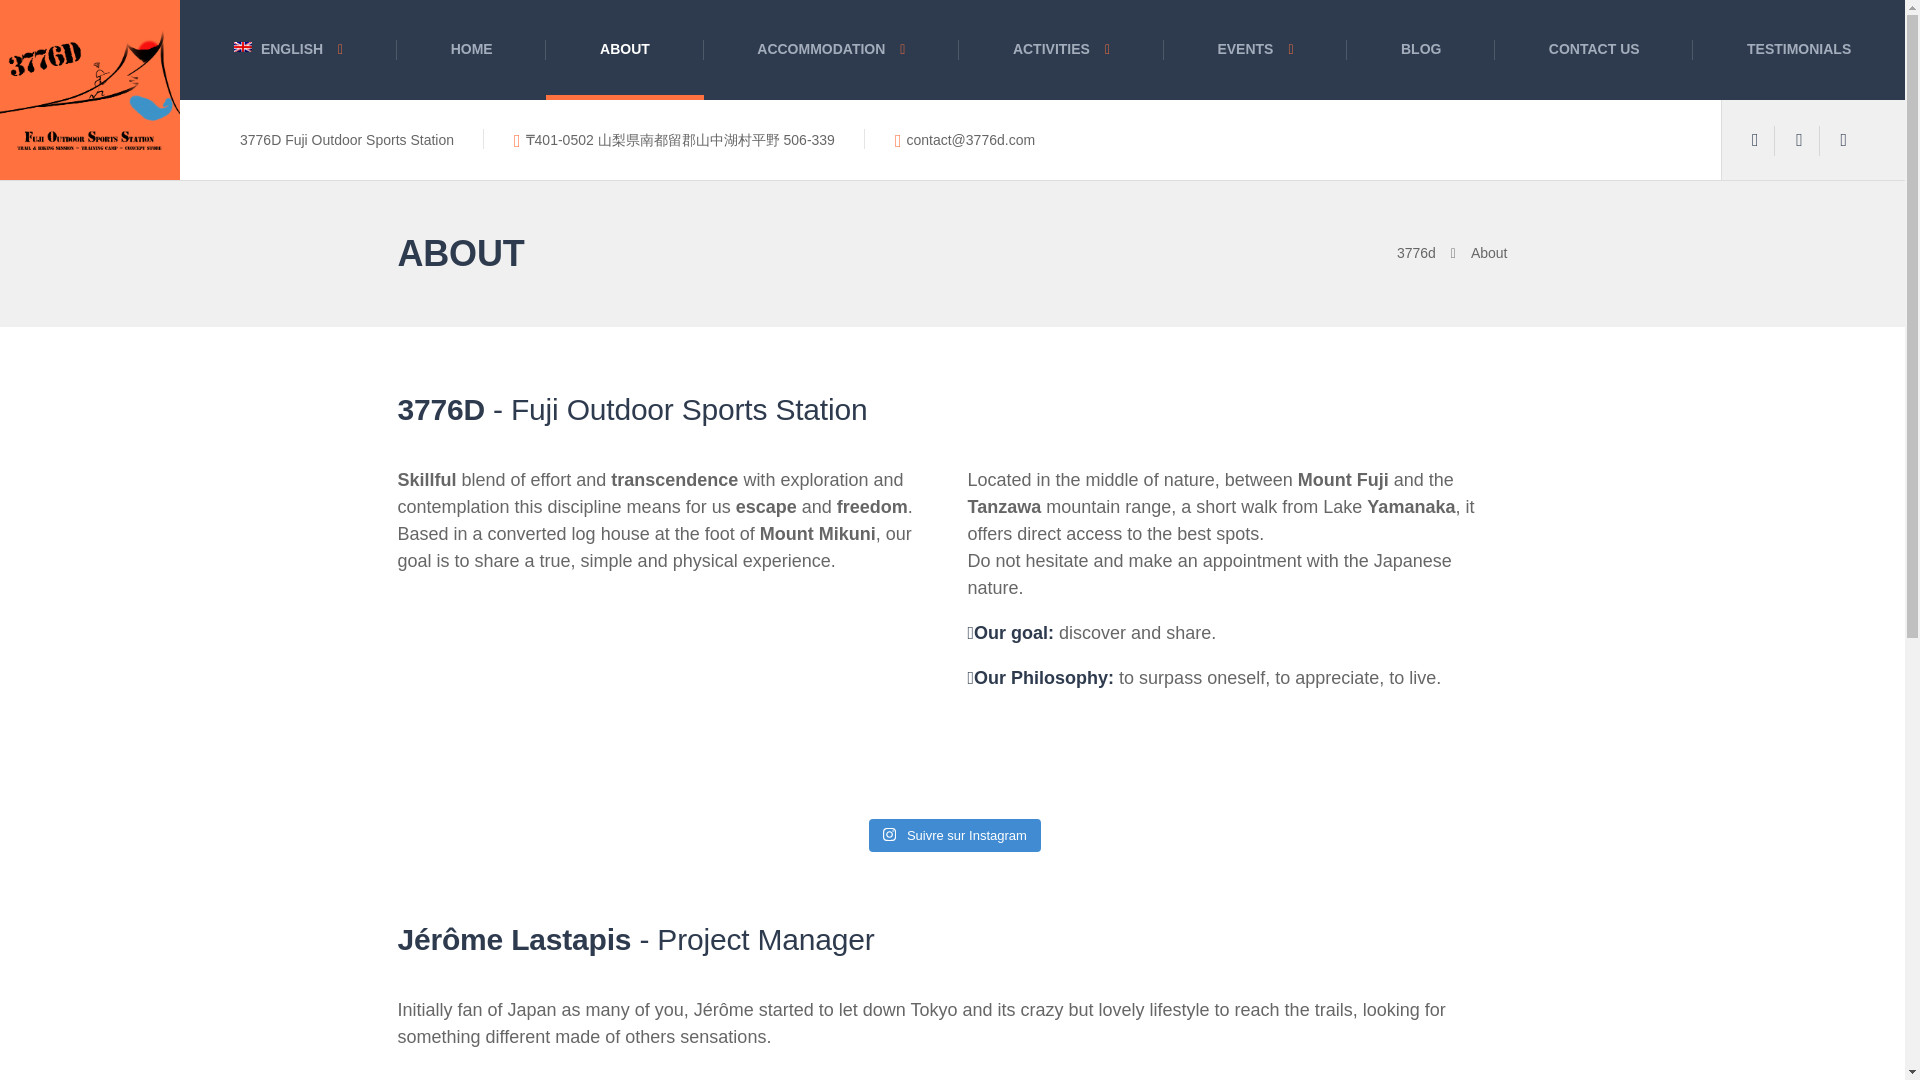 Image resolution: width=1920 pixels, height=1080 pixels. What do you see at coordinates (1421, 50) in the screenshot?
I see `BLOG` at bounding box center [1421, 50].